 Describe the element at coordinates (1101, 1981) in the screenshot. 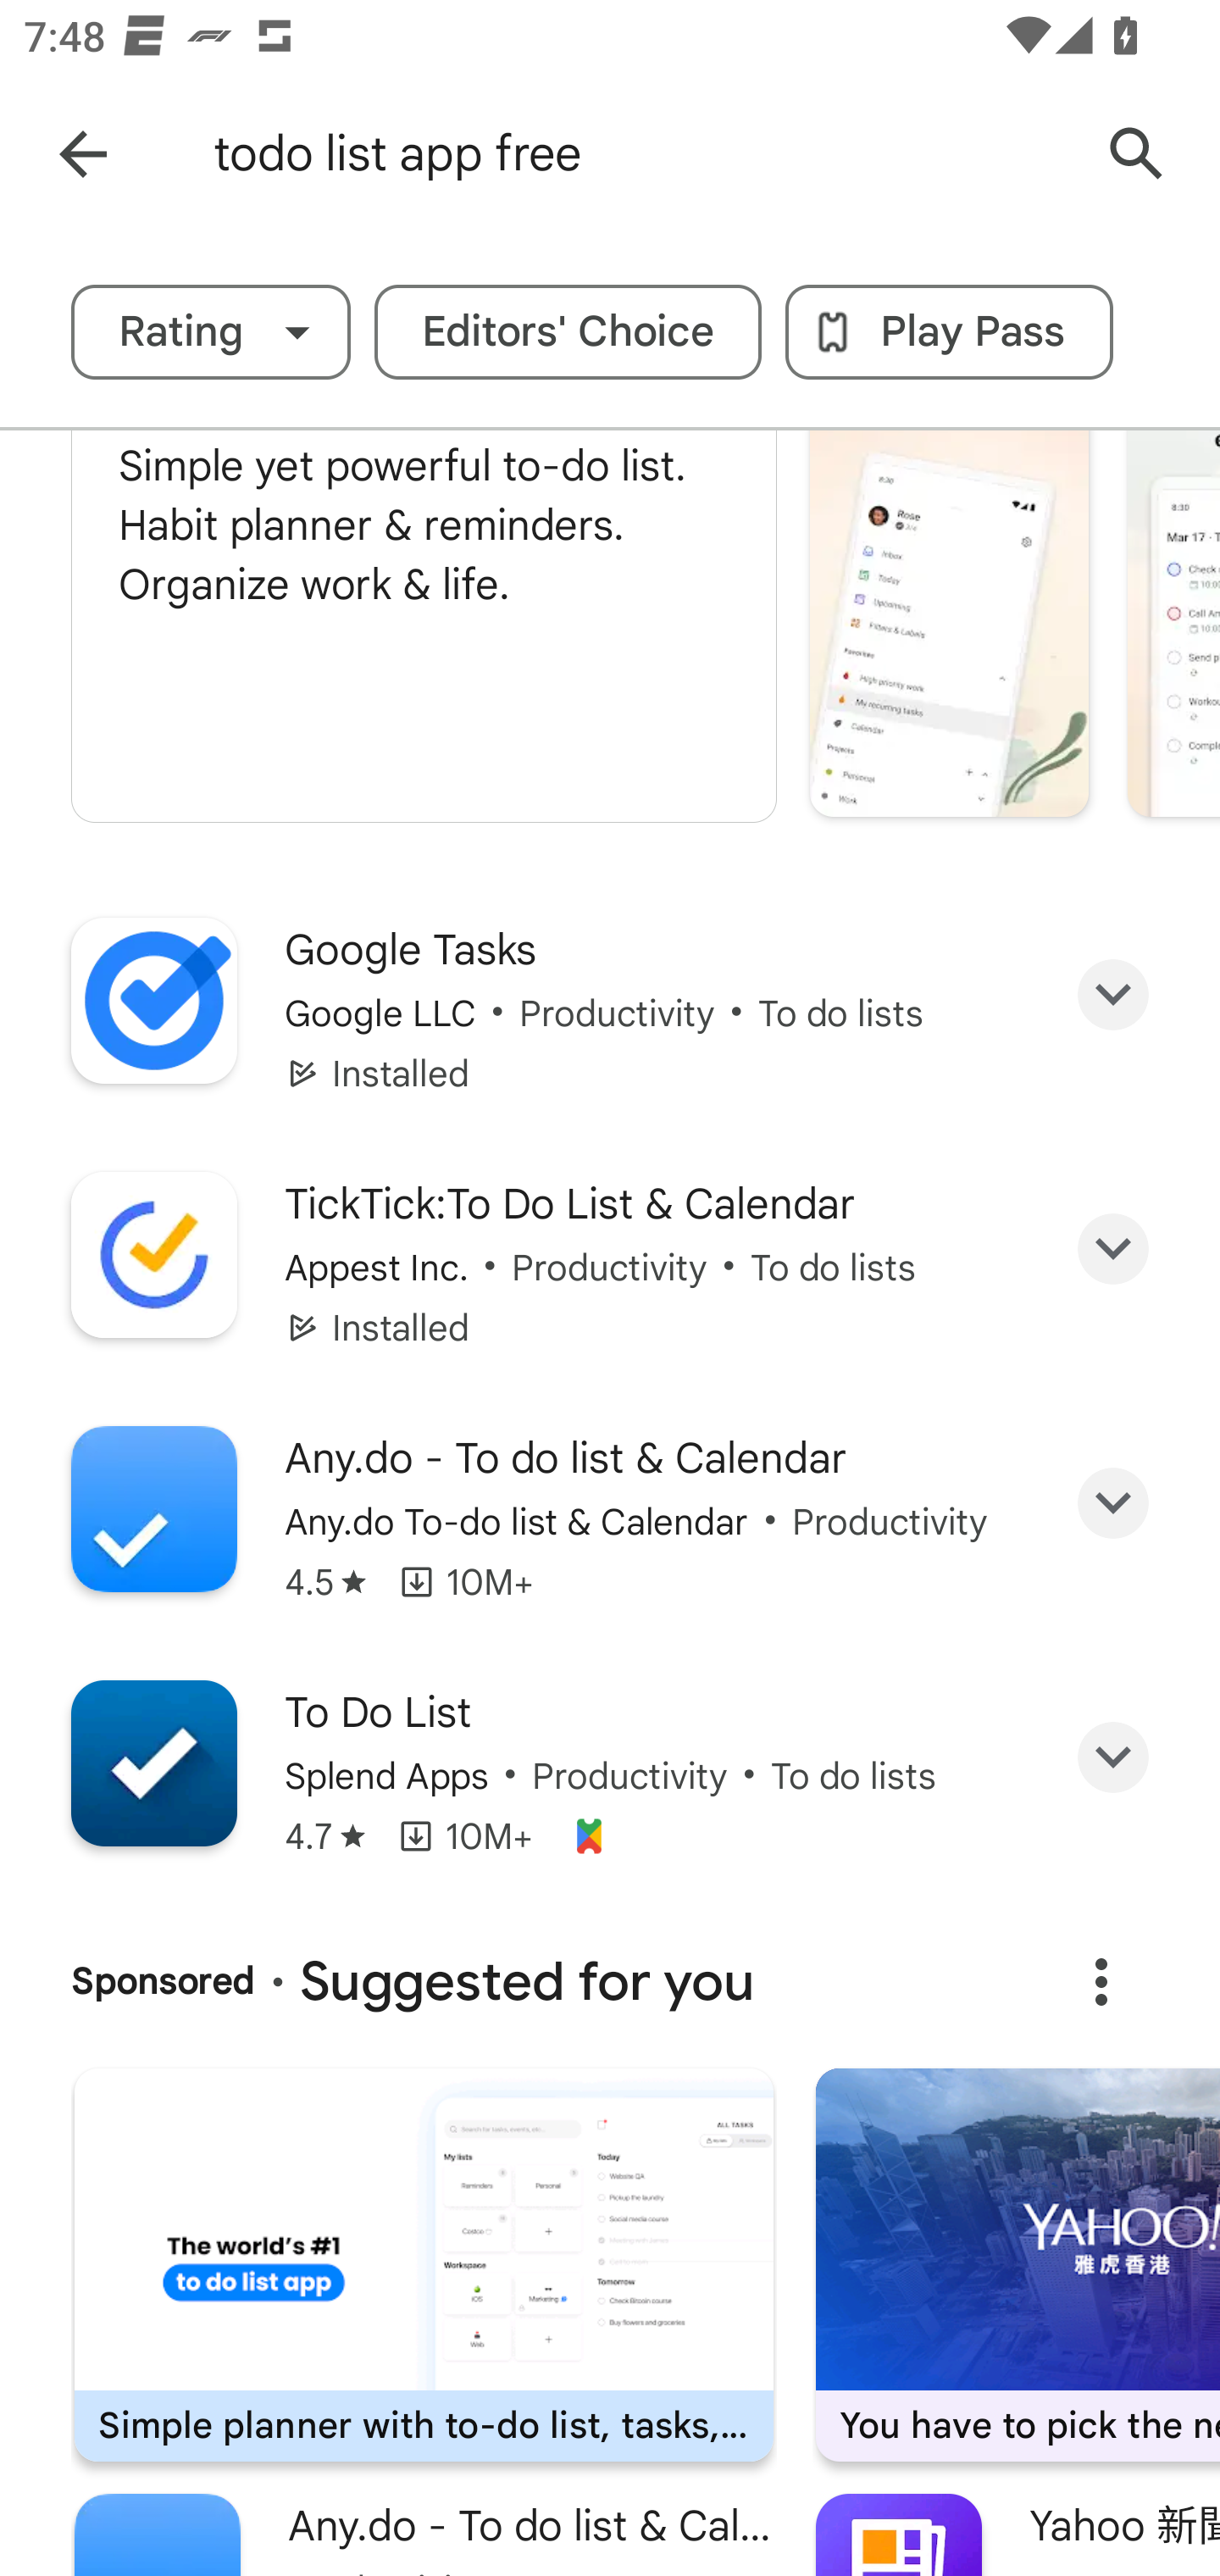

I see `About this ad` at that location.